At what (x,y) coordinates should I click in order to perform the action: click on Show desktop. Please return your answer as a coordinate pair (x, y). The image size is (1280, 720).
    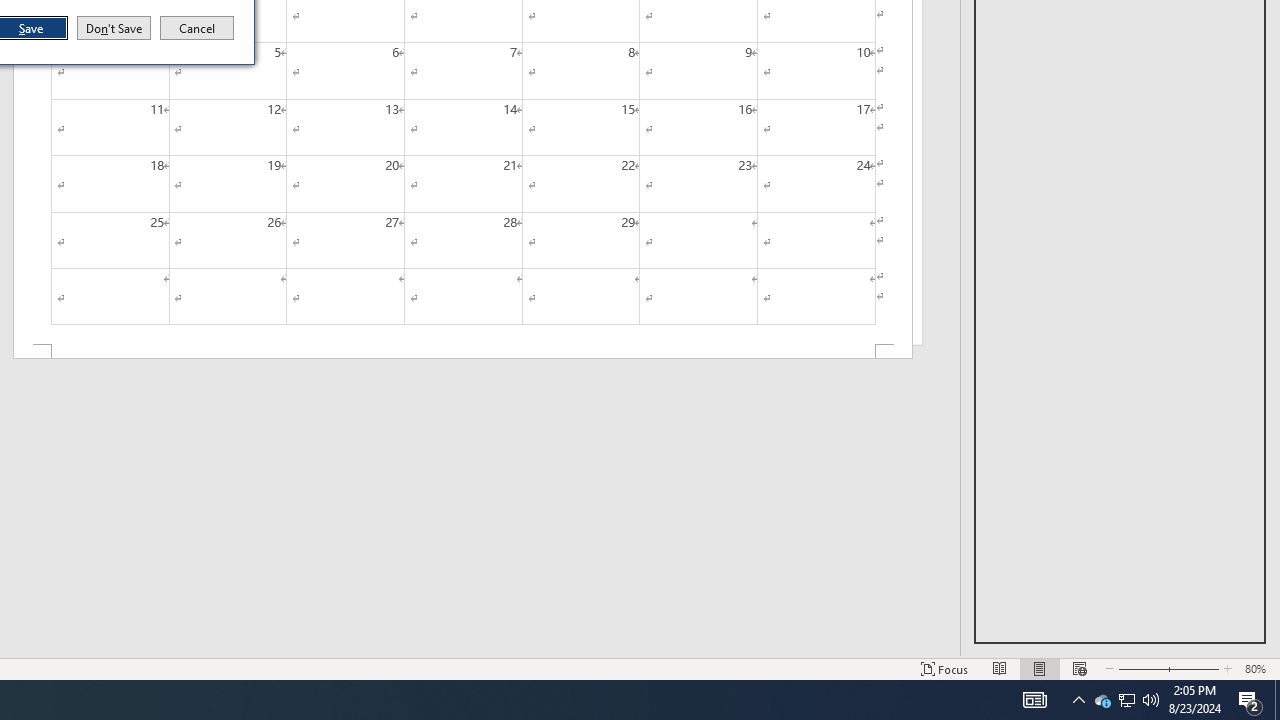
    Looking at the image, I should click on (1102, 700).